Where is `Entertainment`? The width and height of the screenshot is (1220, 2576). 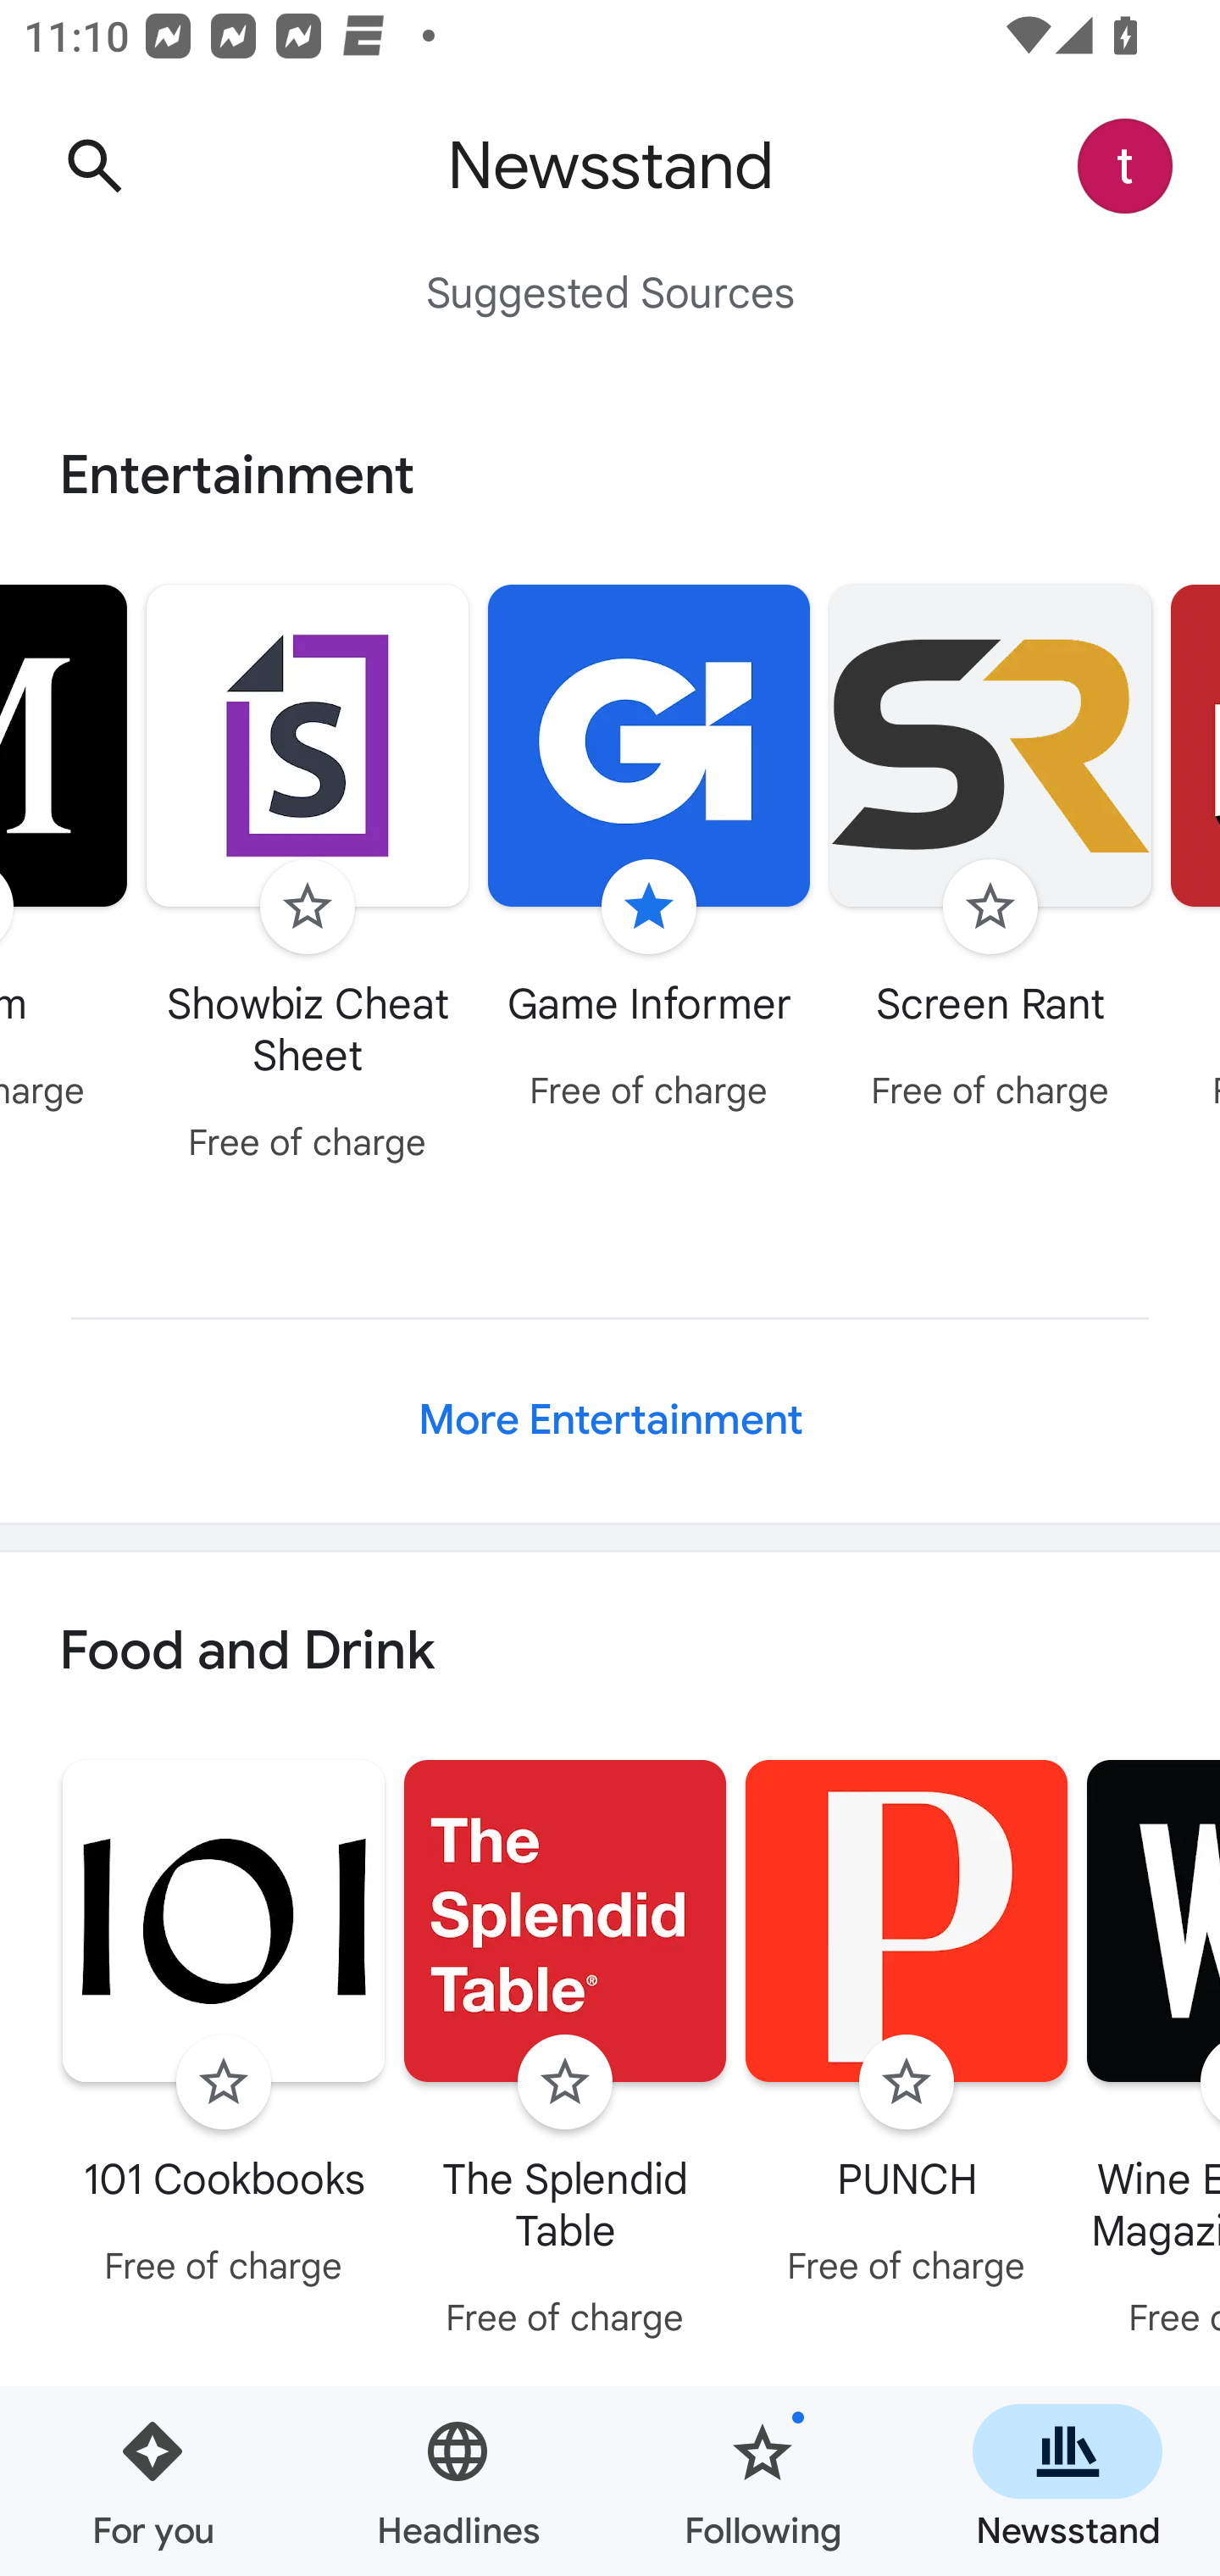 Entertainment is located at coordinates (610, 475).